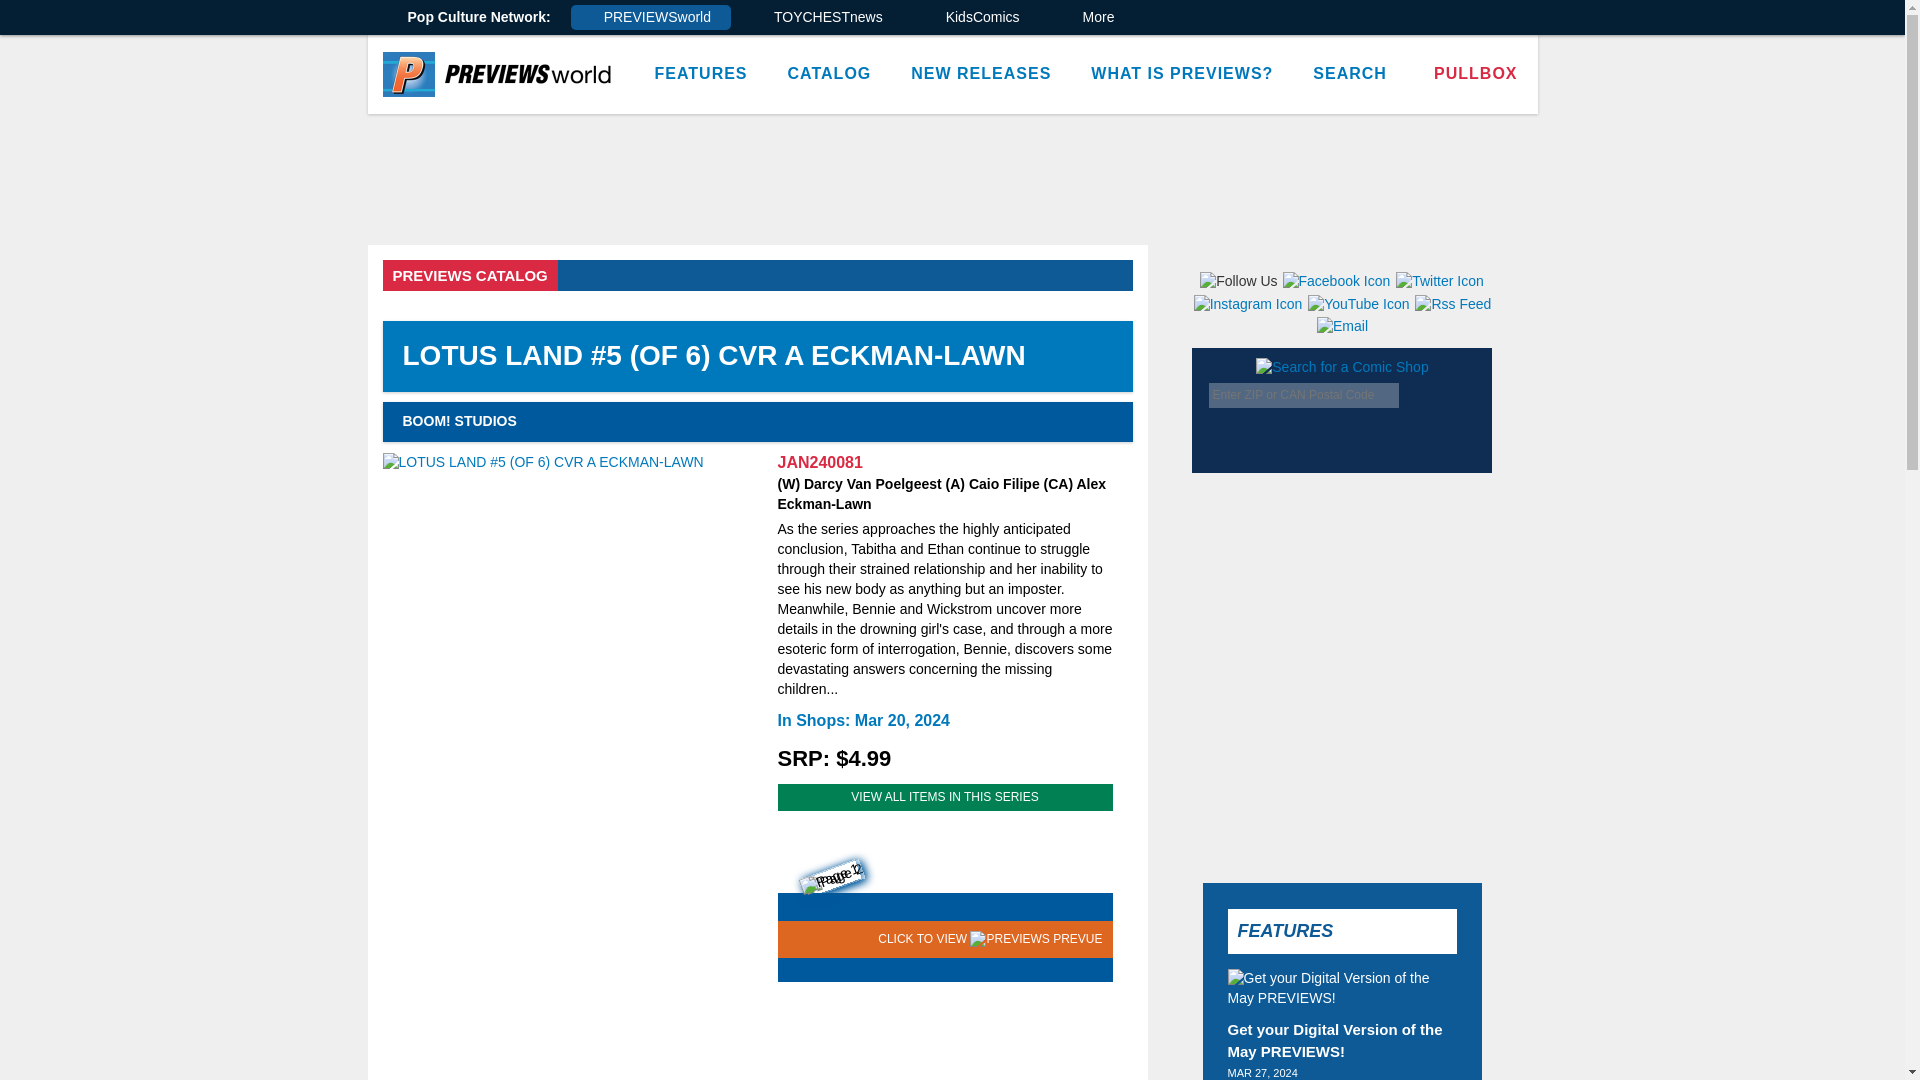  I want to click on Join Our NewsLetter, so click(1463, 562).